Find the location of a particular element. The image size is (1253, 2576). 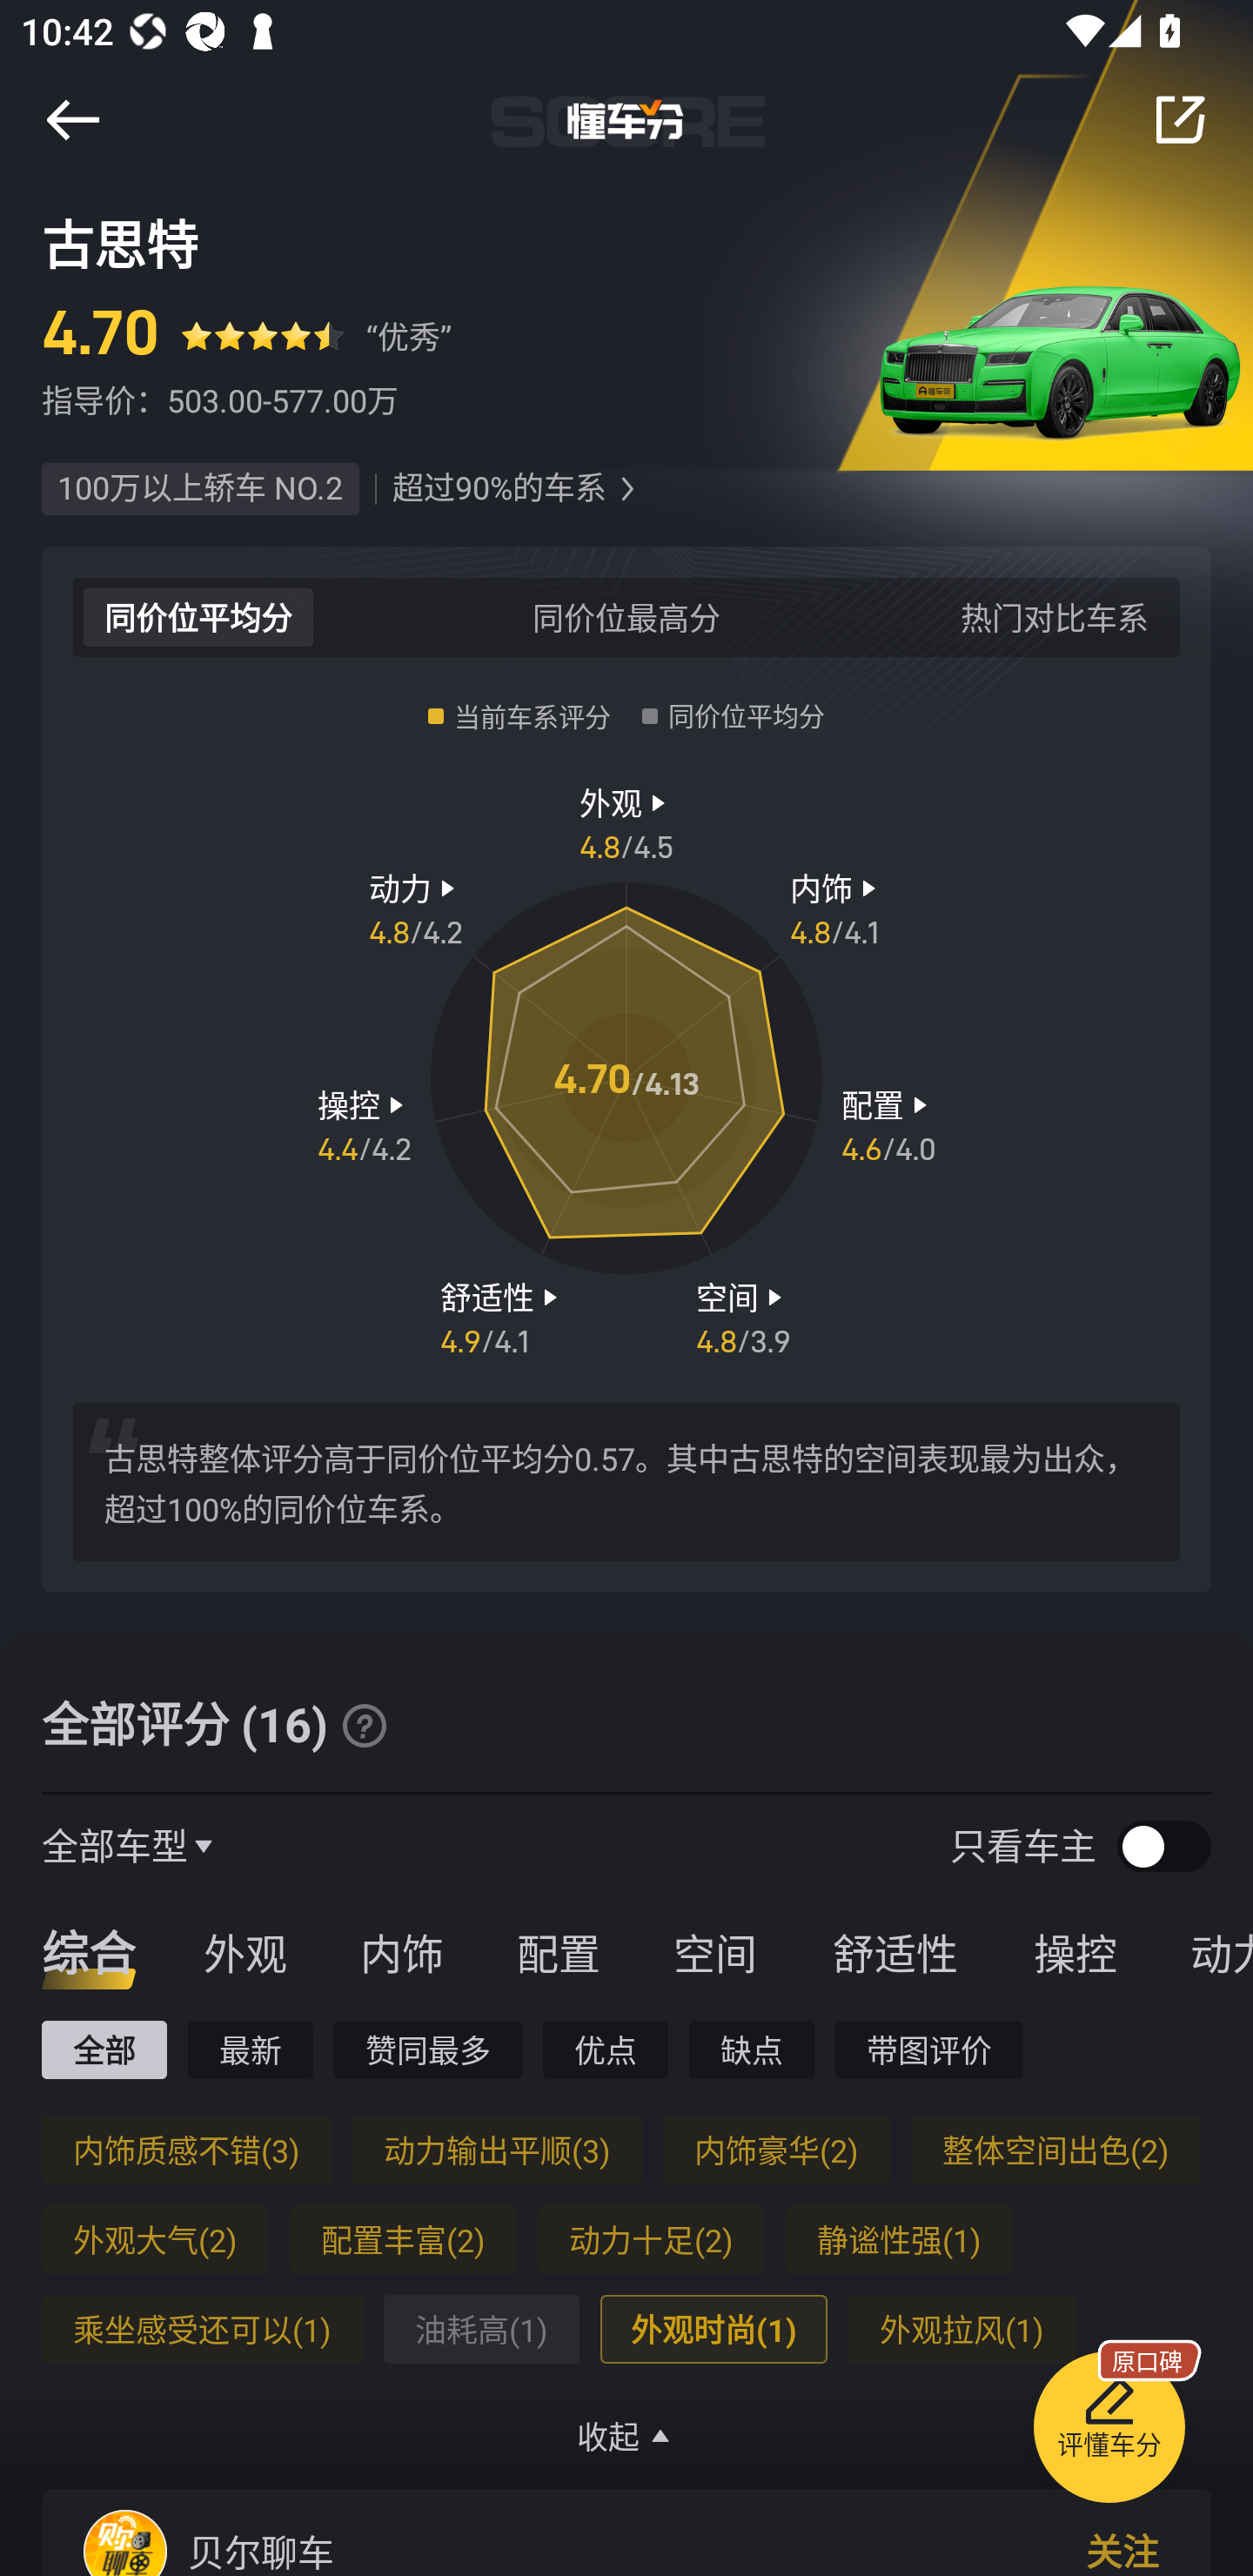

动力输出平顺(3) is located at coordinates (496, 2150).